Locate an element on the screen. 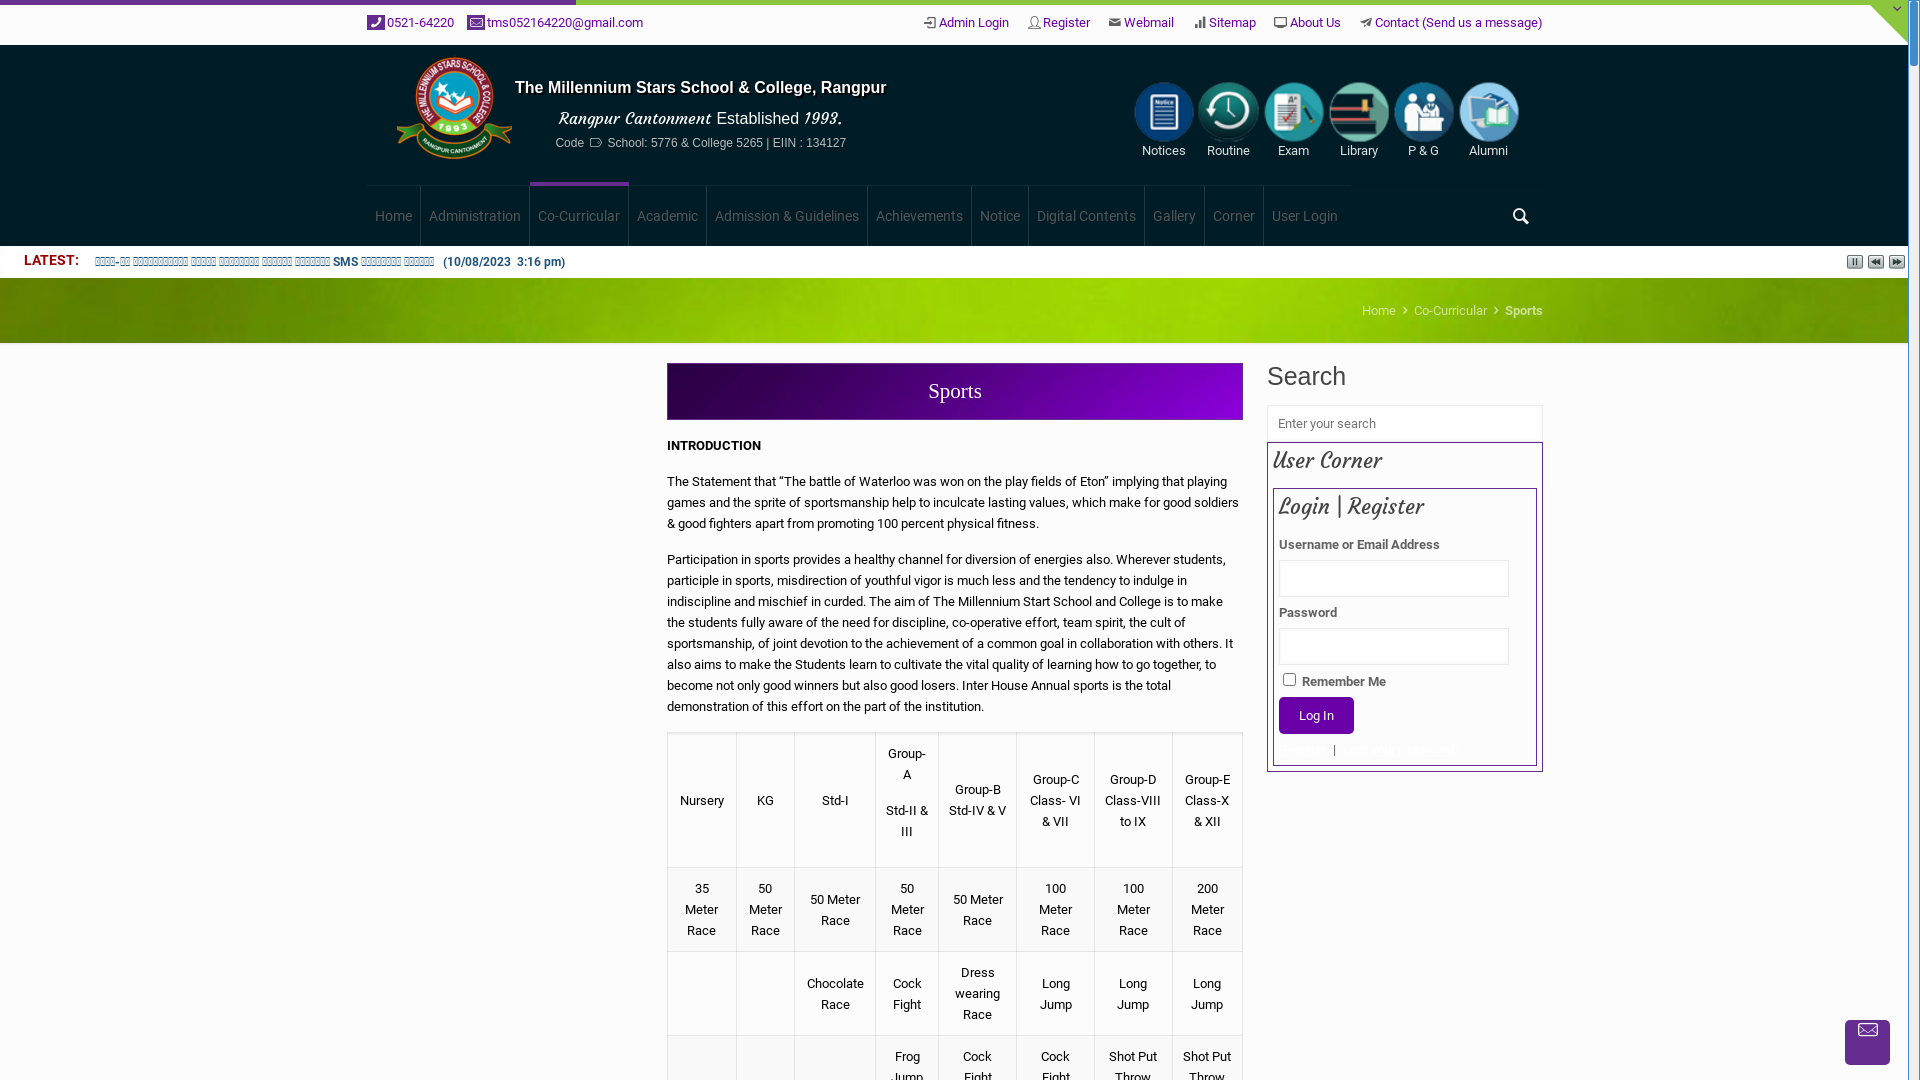  Administration is located at coordinates (476, 216).